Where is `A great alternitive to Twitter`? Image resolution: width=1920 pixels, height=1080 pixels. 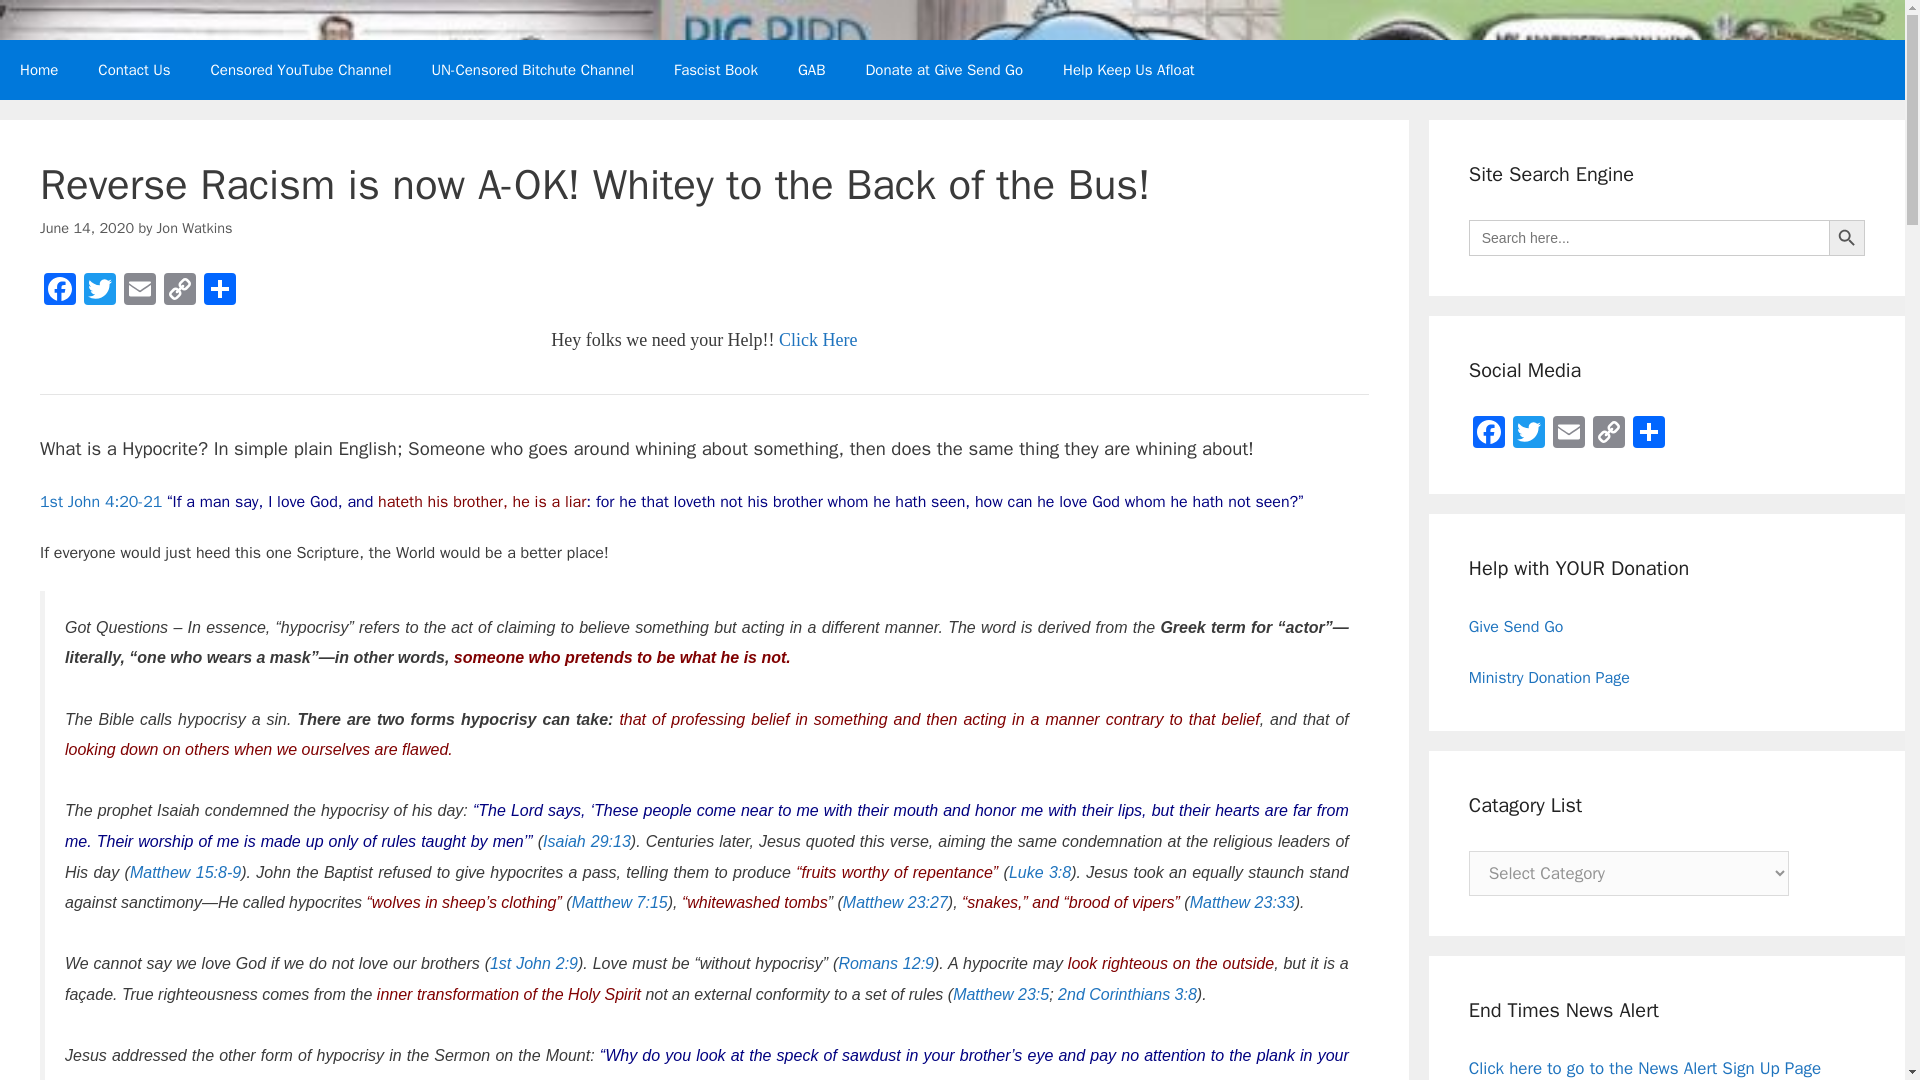
A great alternitive to Twitter is located at coordinates (812, 70).